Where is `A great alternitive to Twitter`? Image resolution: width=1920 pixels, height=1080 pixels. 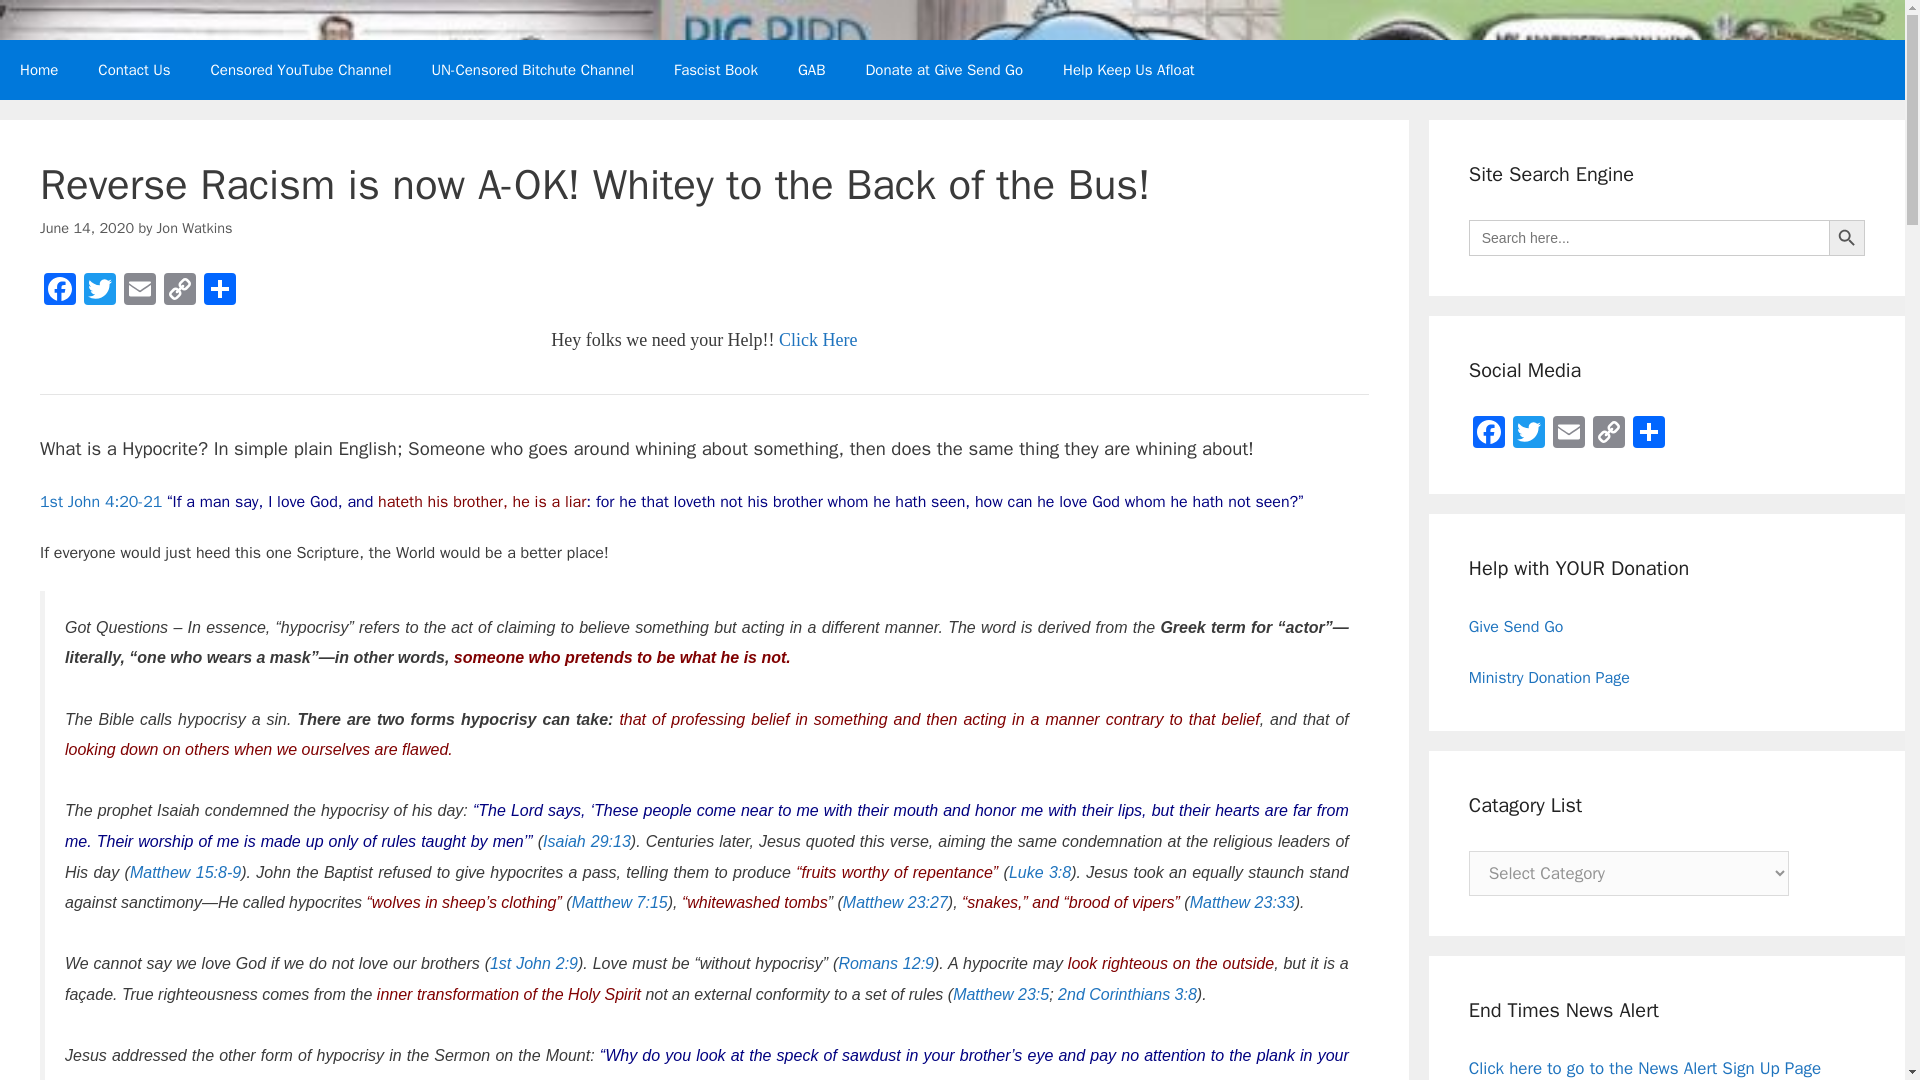
A great alternitive to Twitter is located at coordinates (812, 70).